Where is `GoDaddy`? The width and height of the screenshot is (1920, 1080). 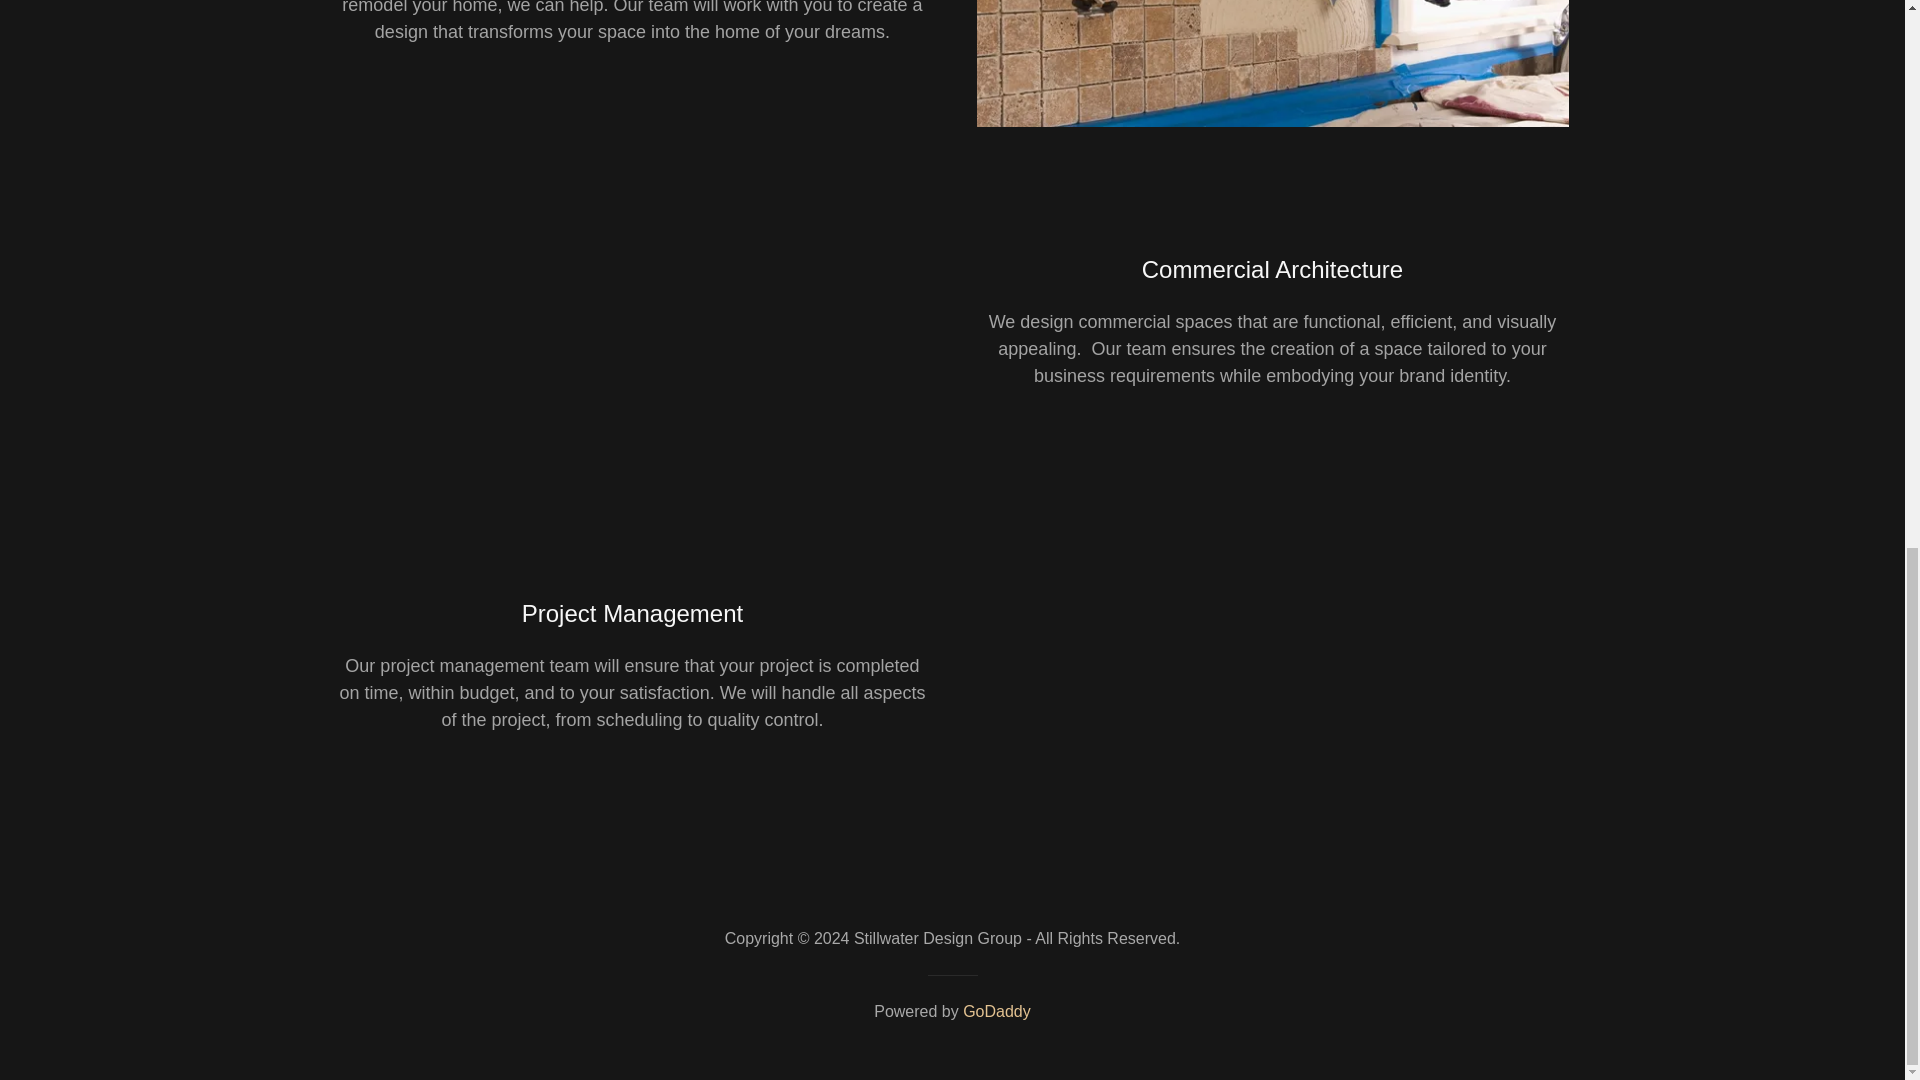
GoDaddy is located at coordinates (997, 1011).